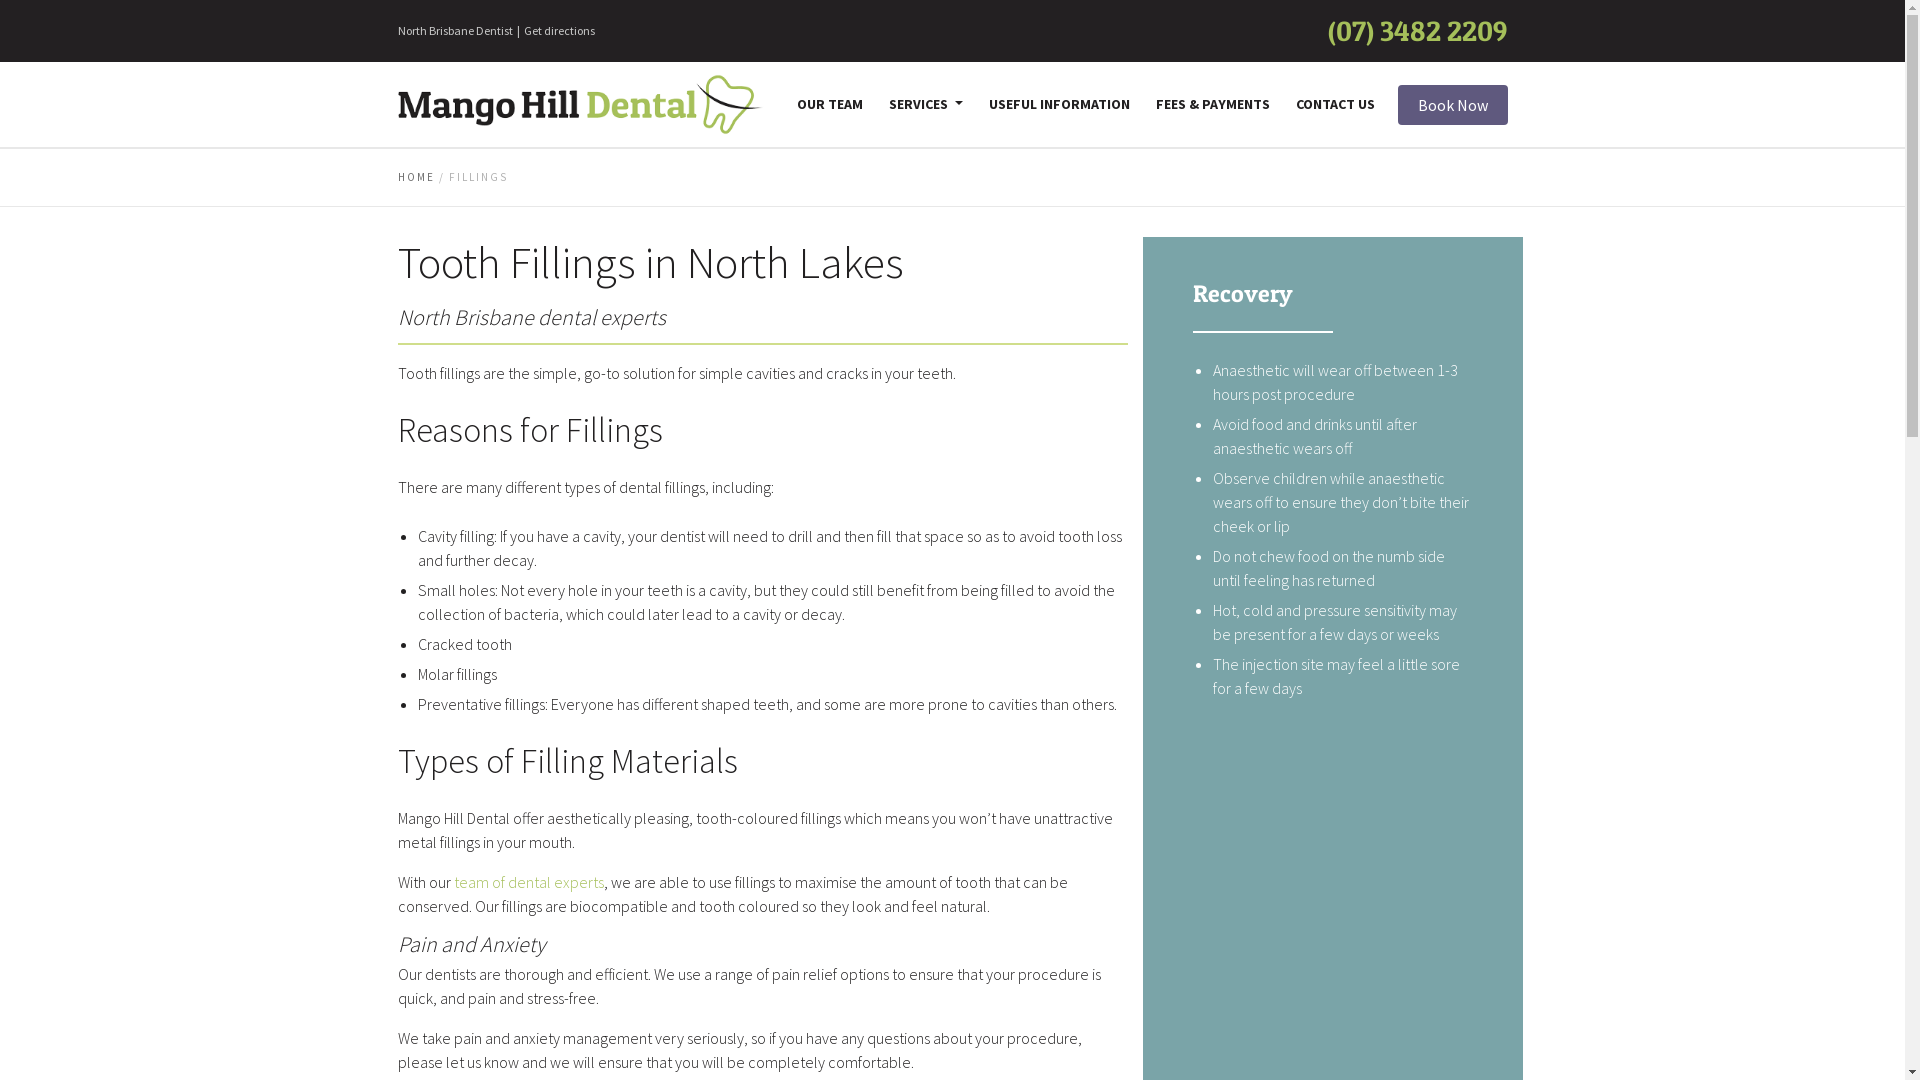  I want to click on OUR TEAM, so click(830, 104).